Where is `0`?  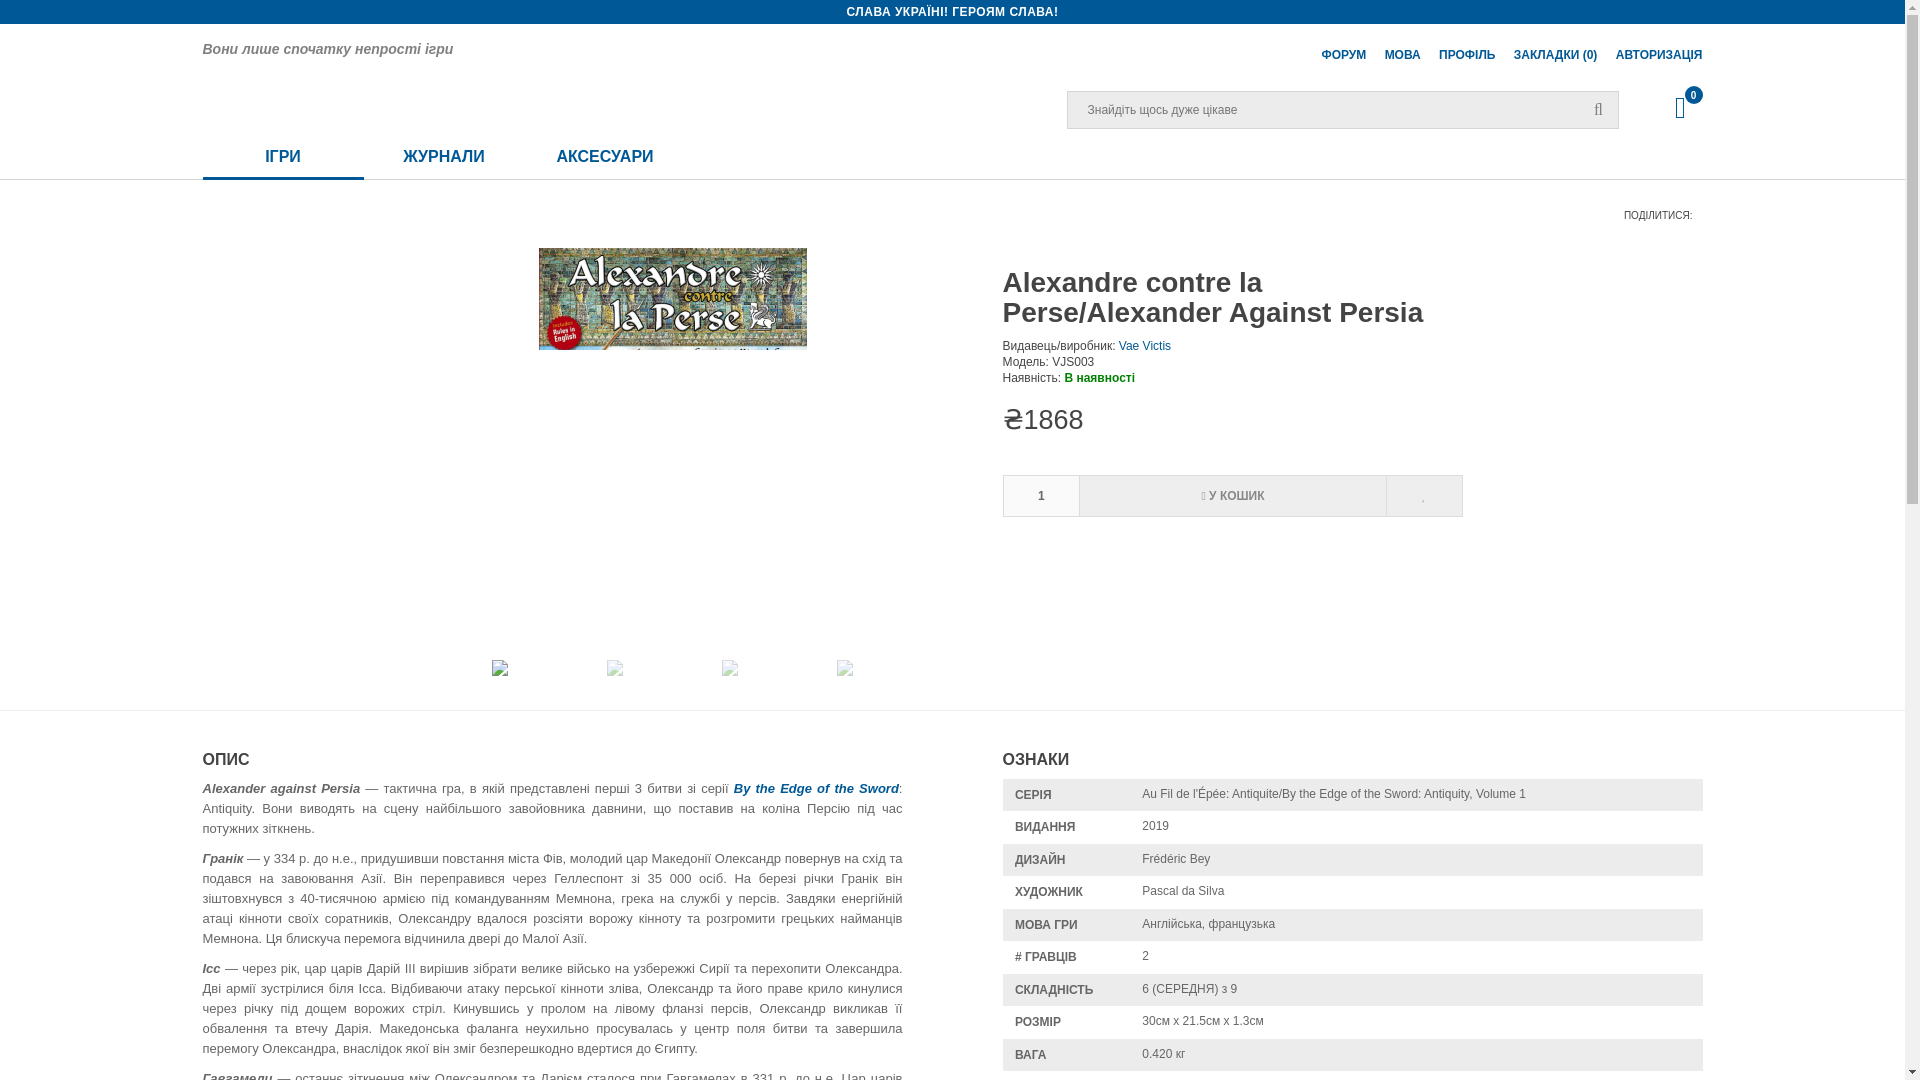
0 is located at coordinates (1680, 108).